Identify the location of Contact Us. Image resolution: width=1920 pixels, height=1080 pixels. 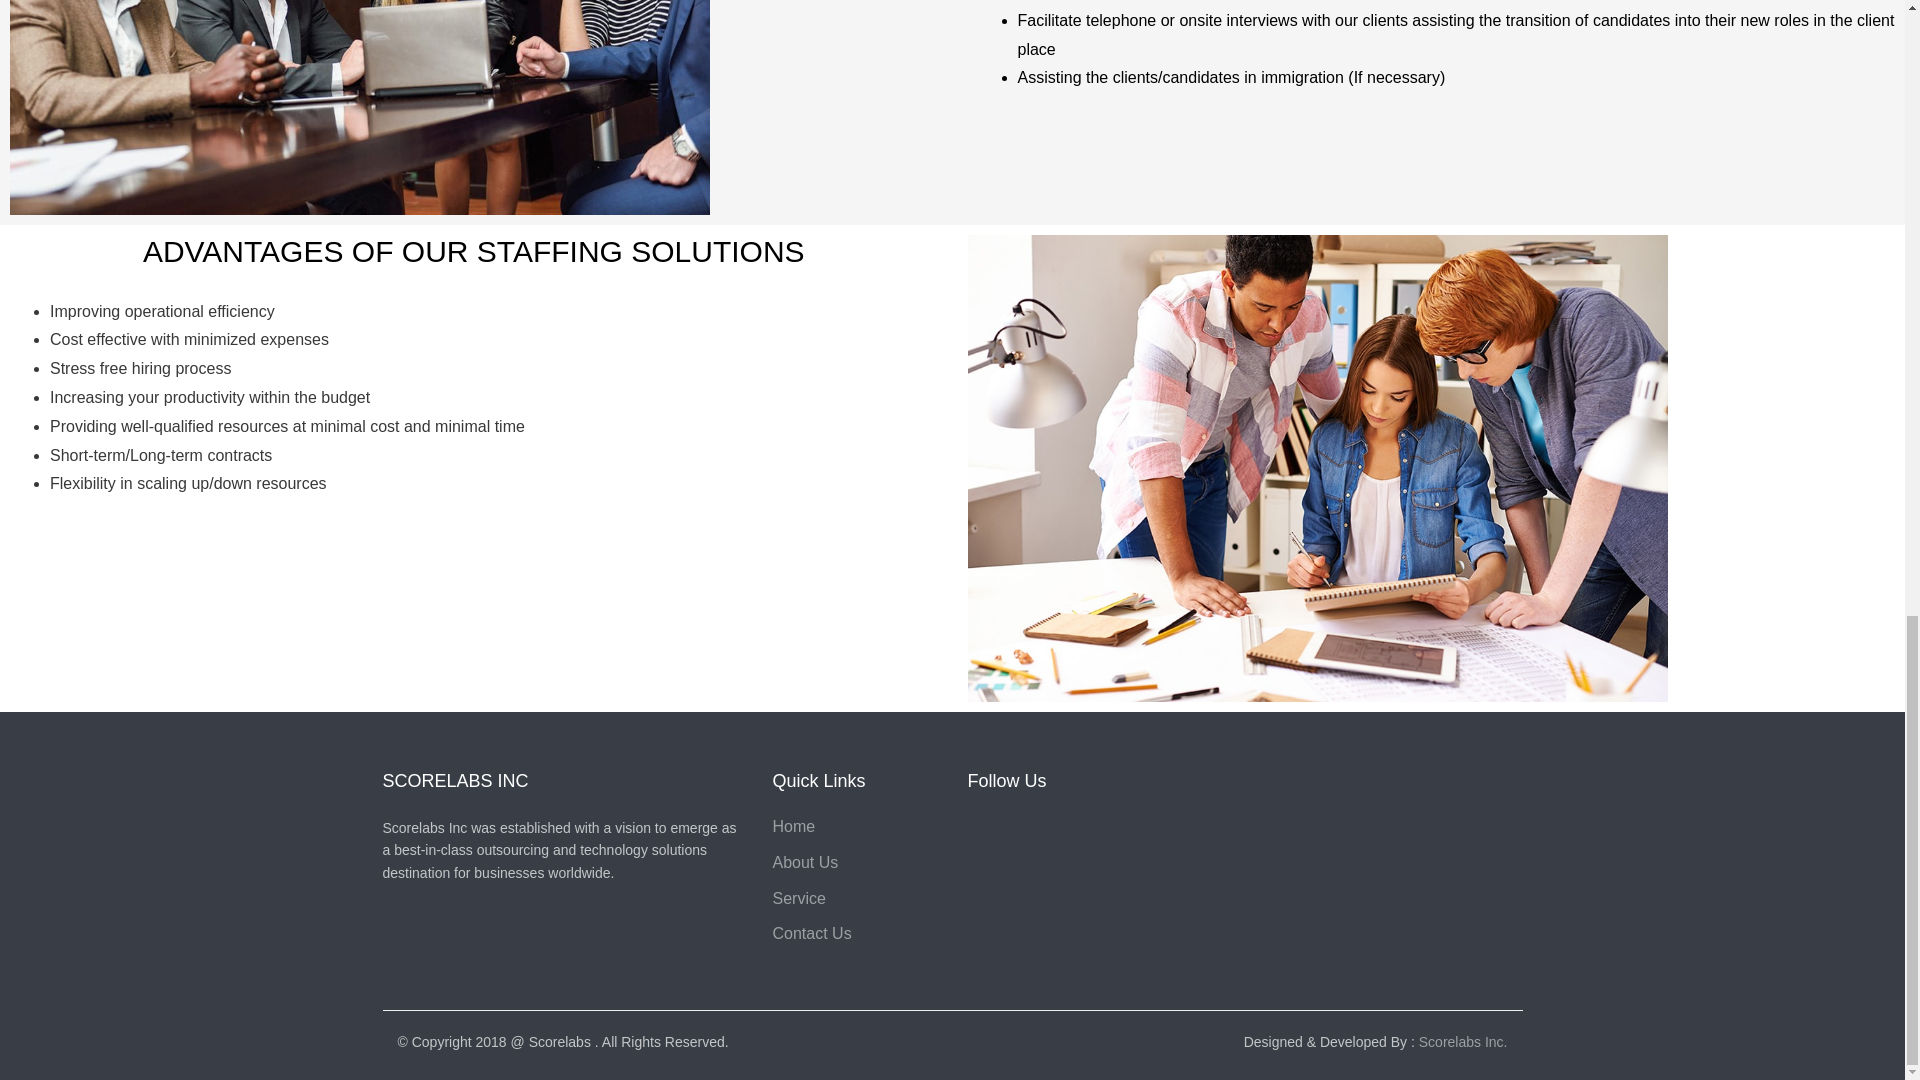
(810, 932).